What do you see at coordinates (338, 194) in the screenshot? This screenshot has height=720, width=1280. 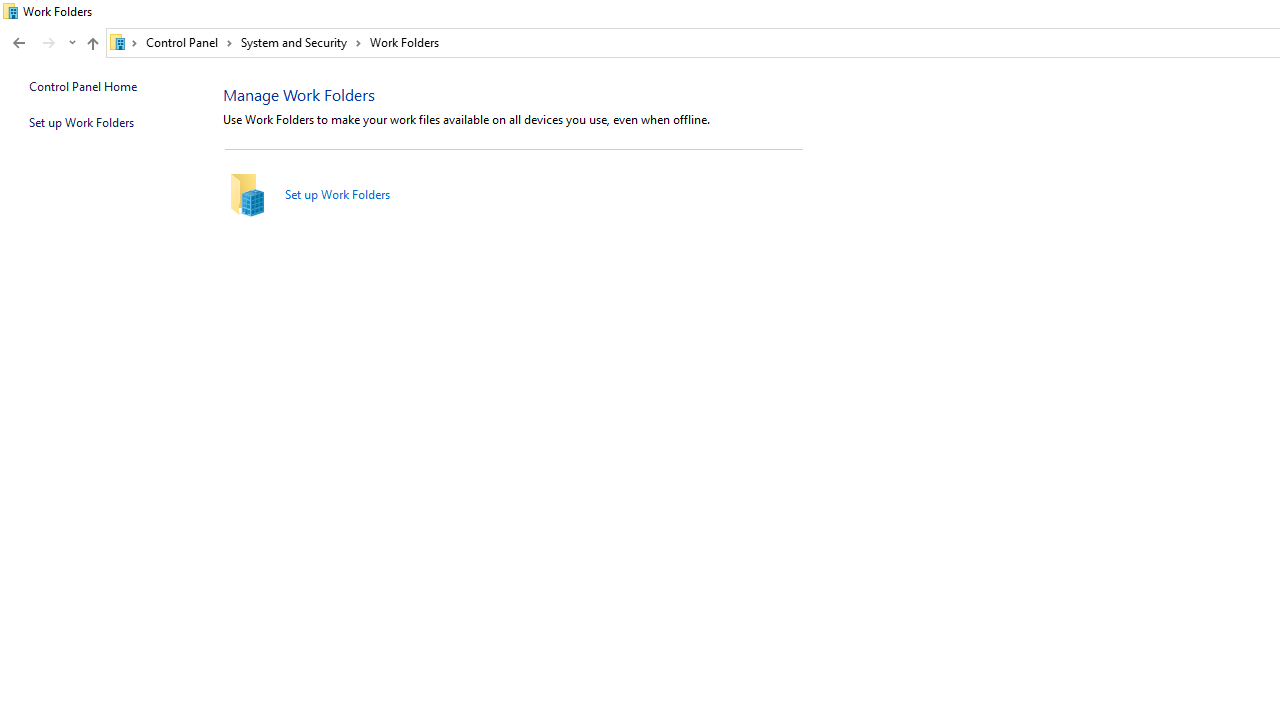 I see `Set up Work Folders` at bounding box center [338, 194].